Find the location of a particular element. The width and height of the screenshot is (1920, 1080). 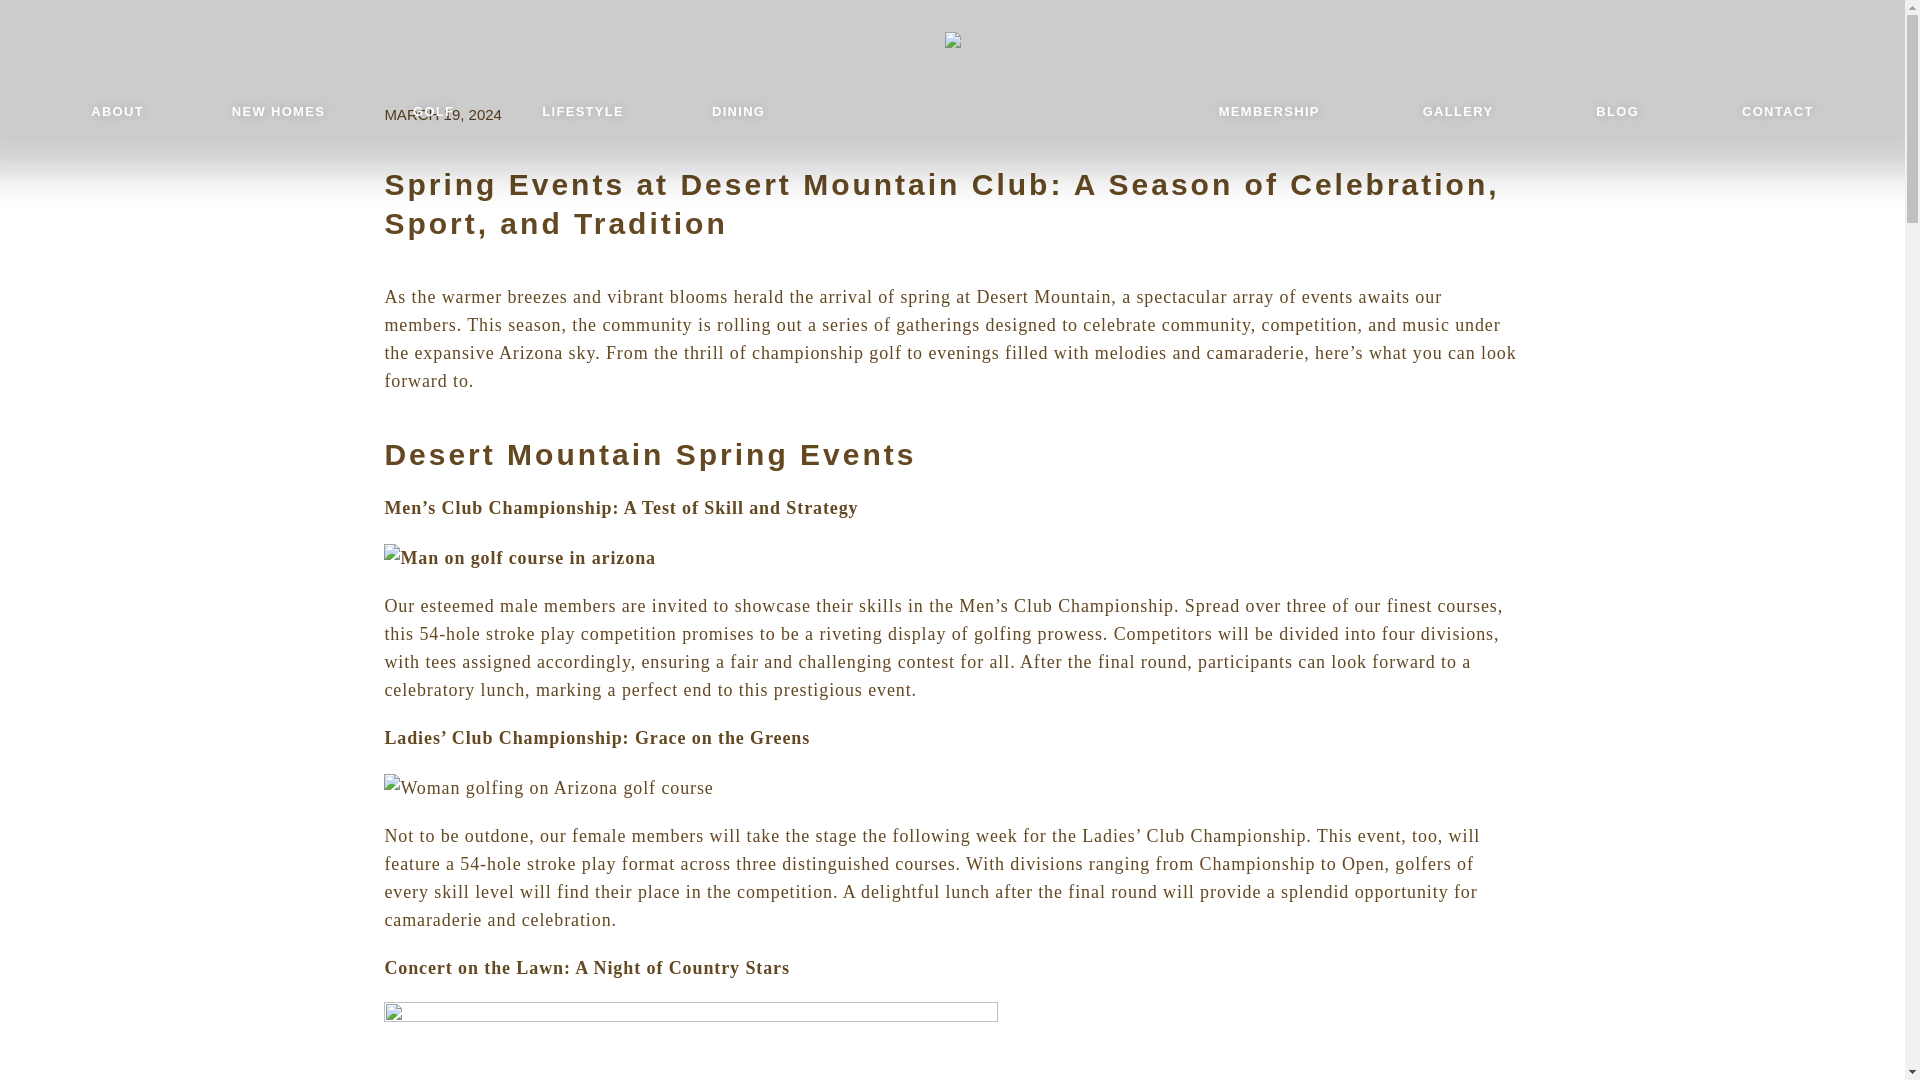

MEMBERSHIP is located at coordinates (1268, 112).